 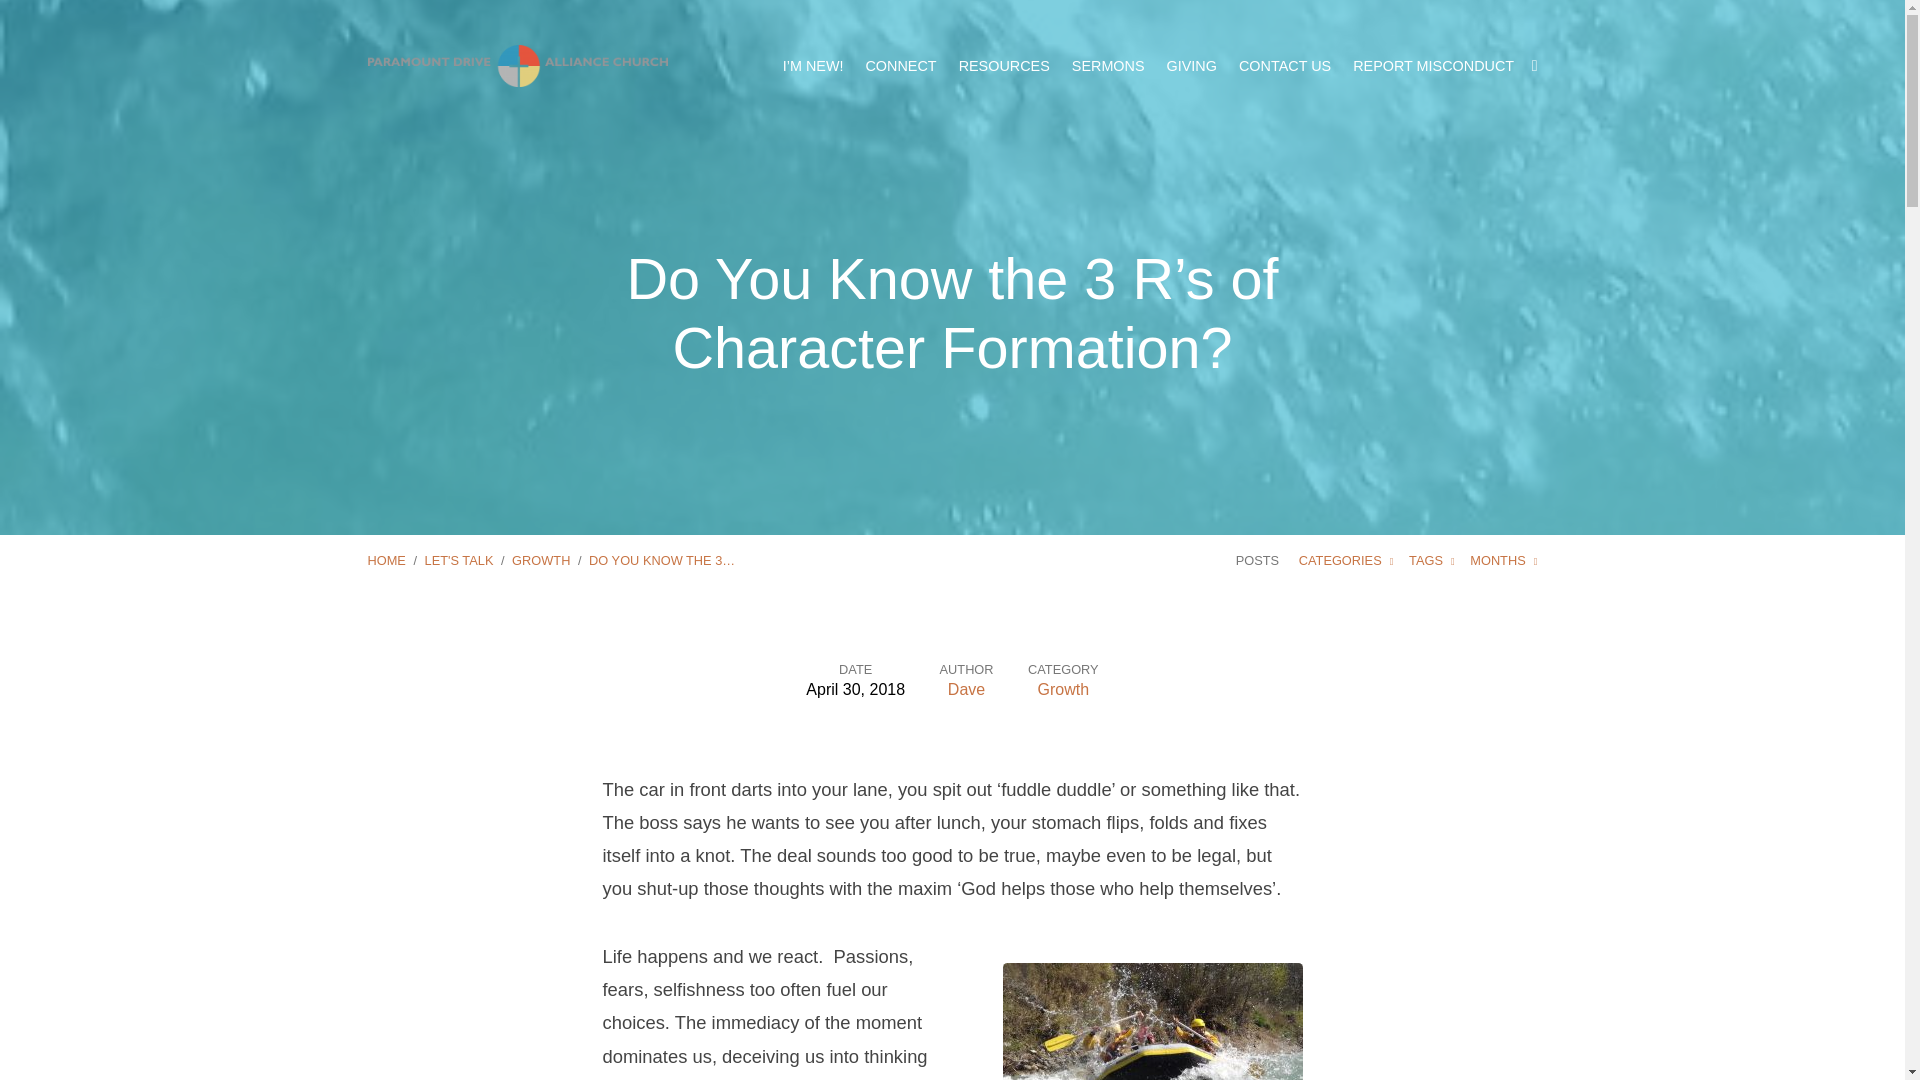 What do you see at coordinates (1434, 66) in the screenshot?
I see `REPORT MISCONDUCT` at bounding box center [1434, 66].